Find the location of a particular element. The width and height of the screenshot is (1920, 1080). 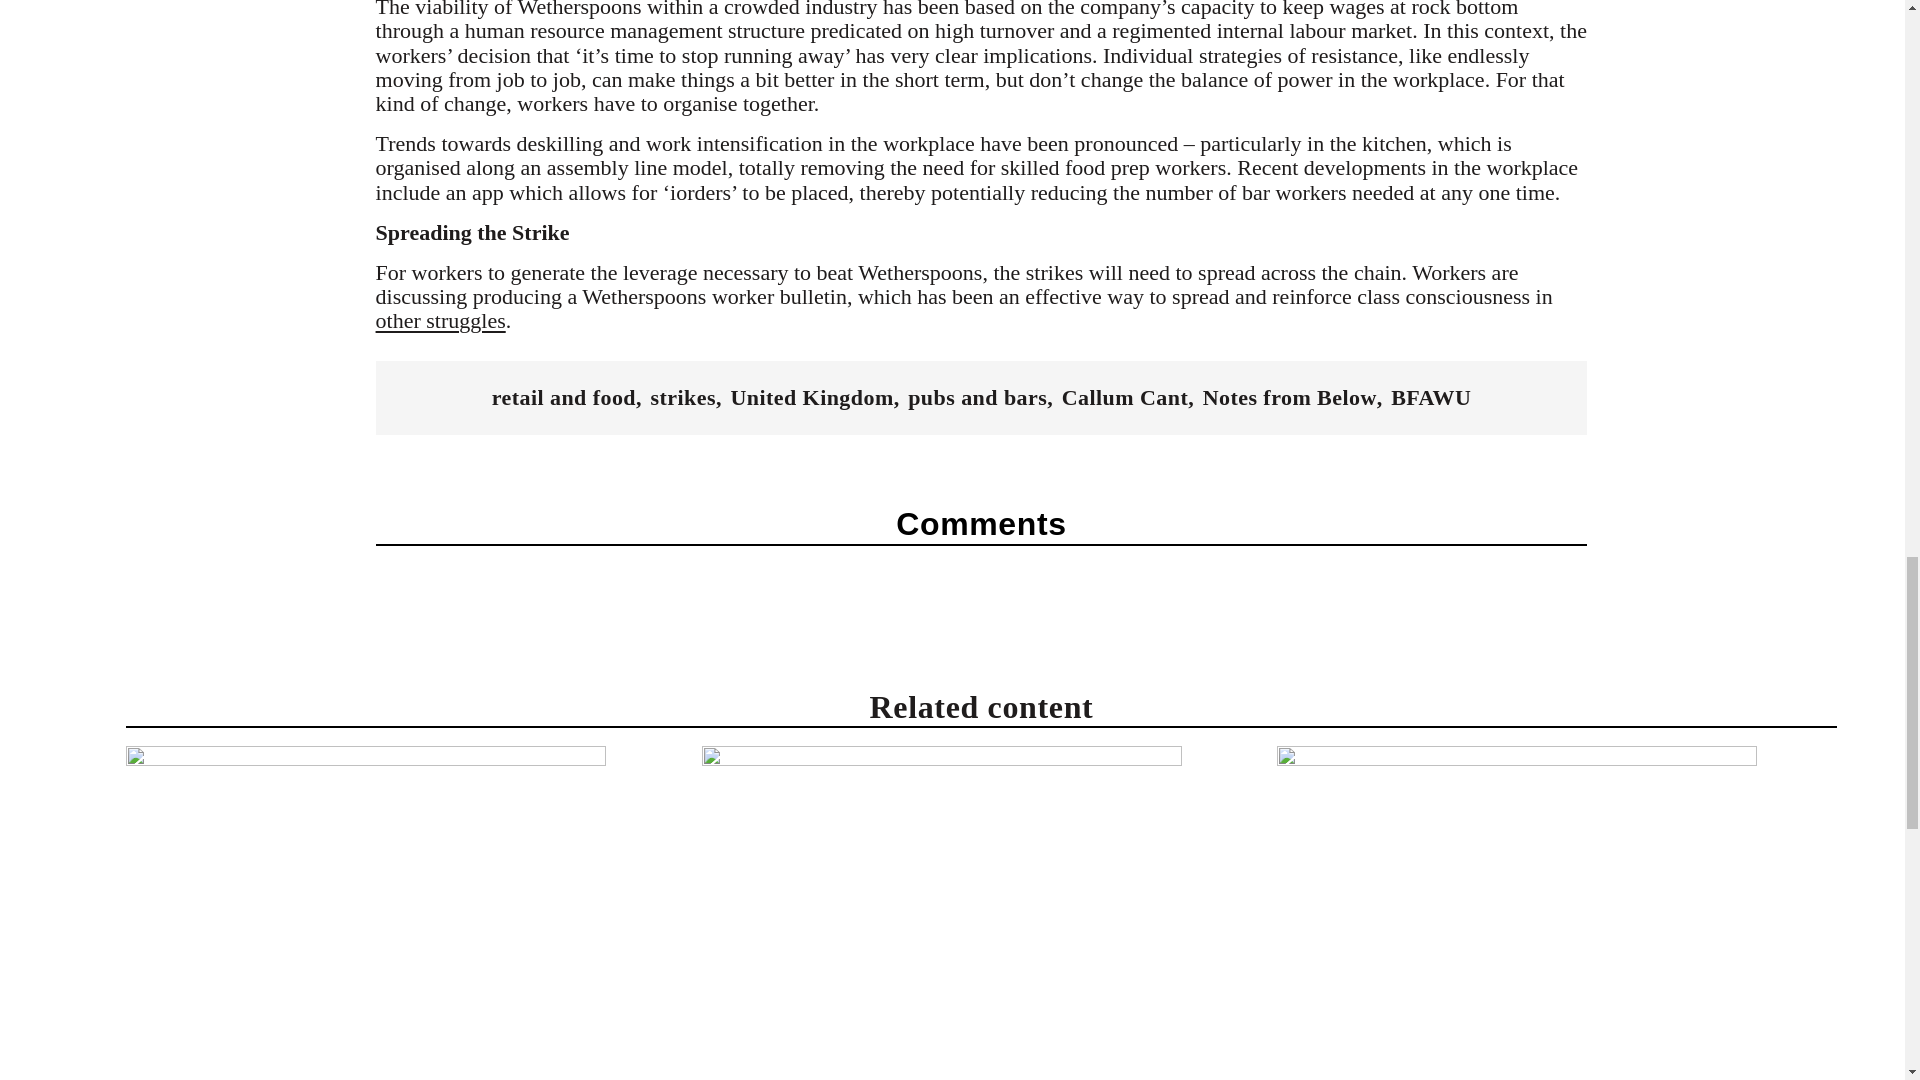

pubs and bars is located at coordinates (977, 398).